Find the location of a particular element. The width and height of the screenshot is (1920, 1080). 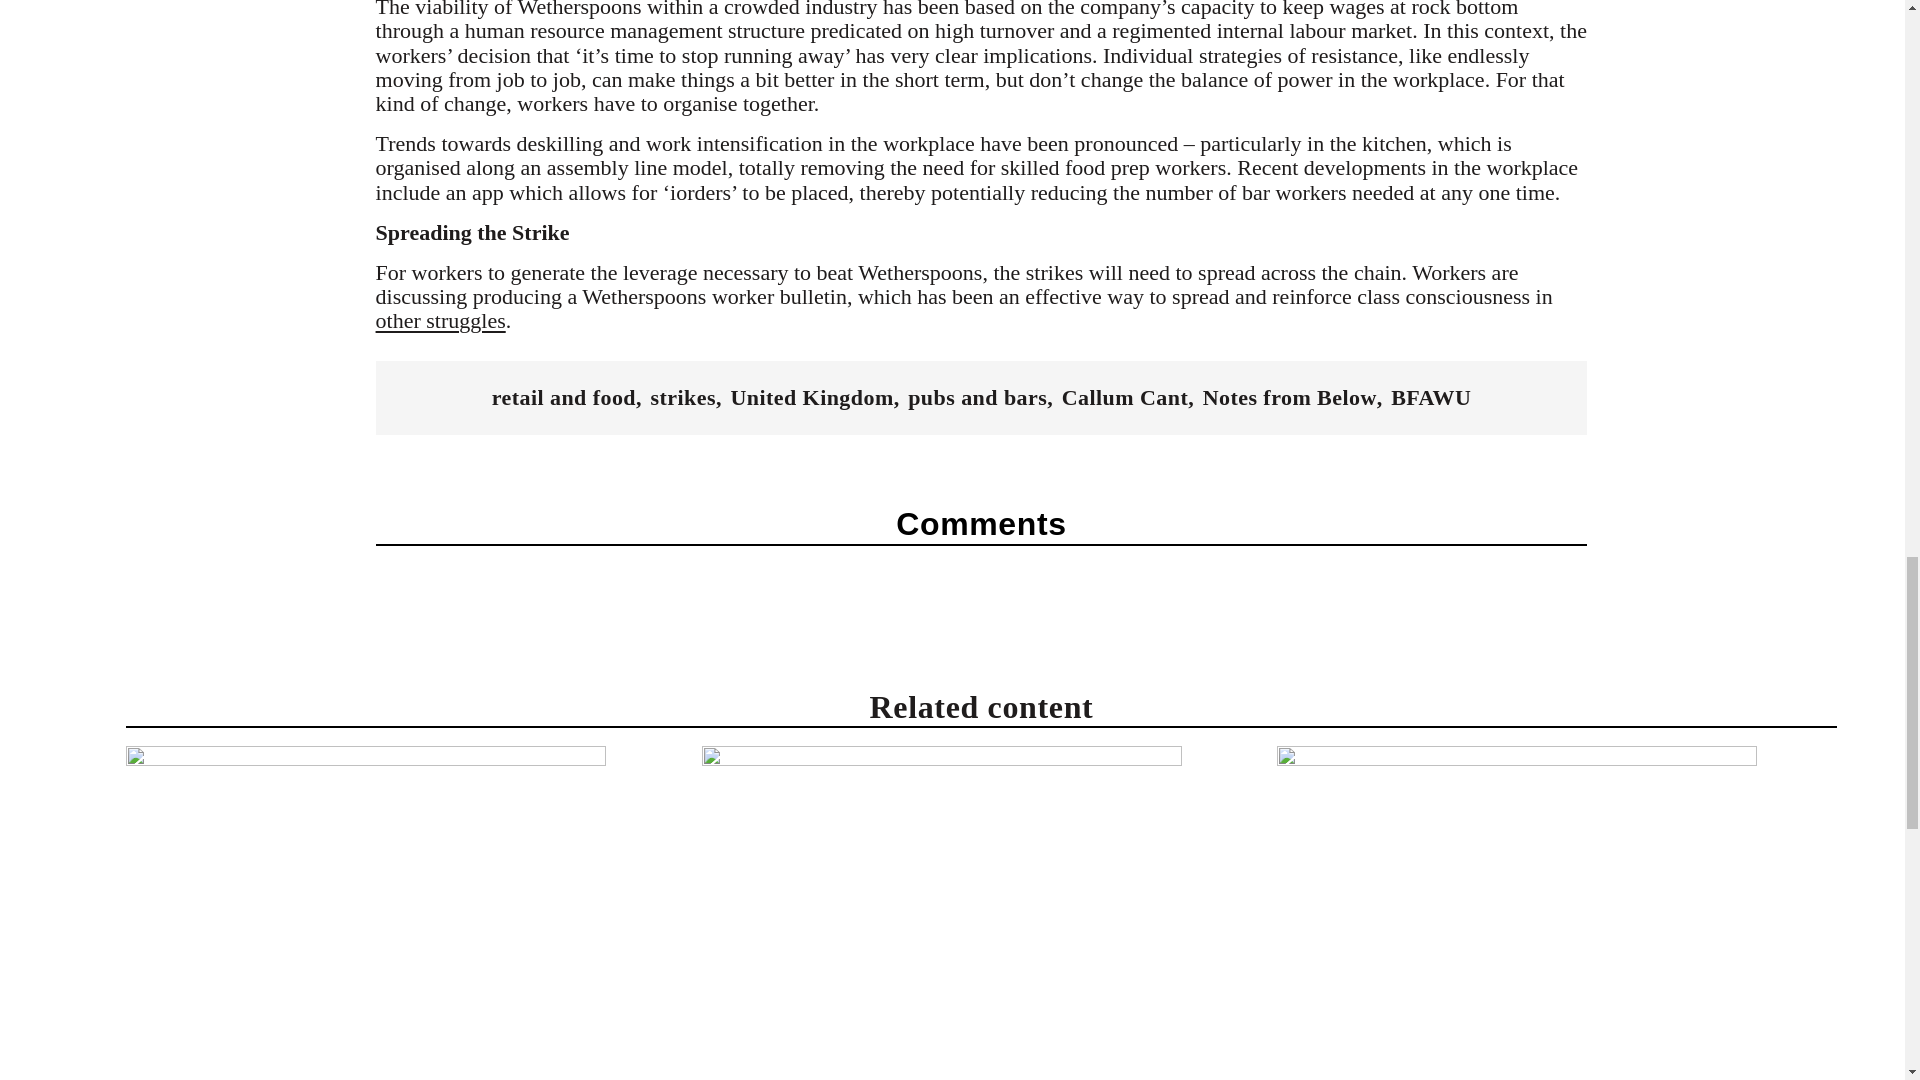

pubs and bars is located at coordinates (977, 398).